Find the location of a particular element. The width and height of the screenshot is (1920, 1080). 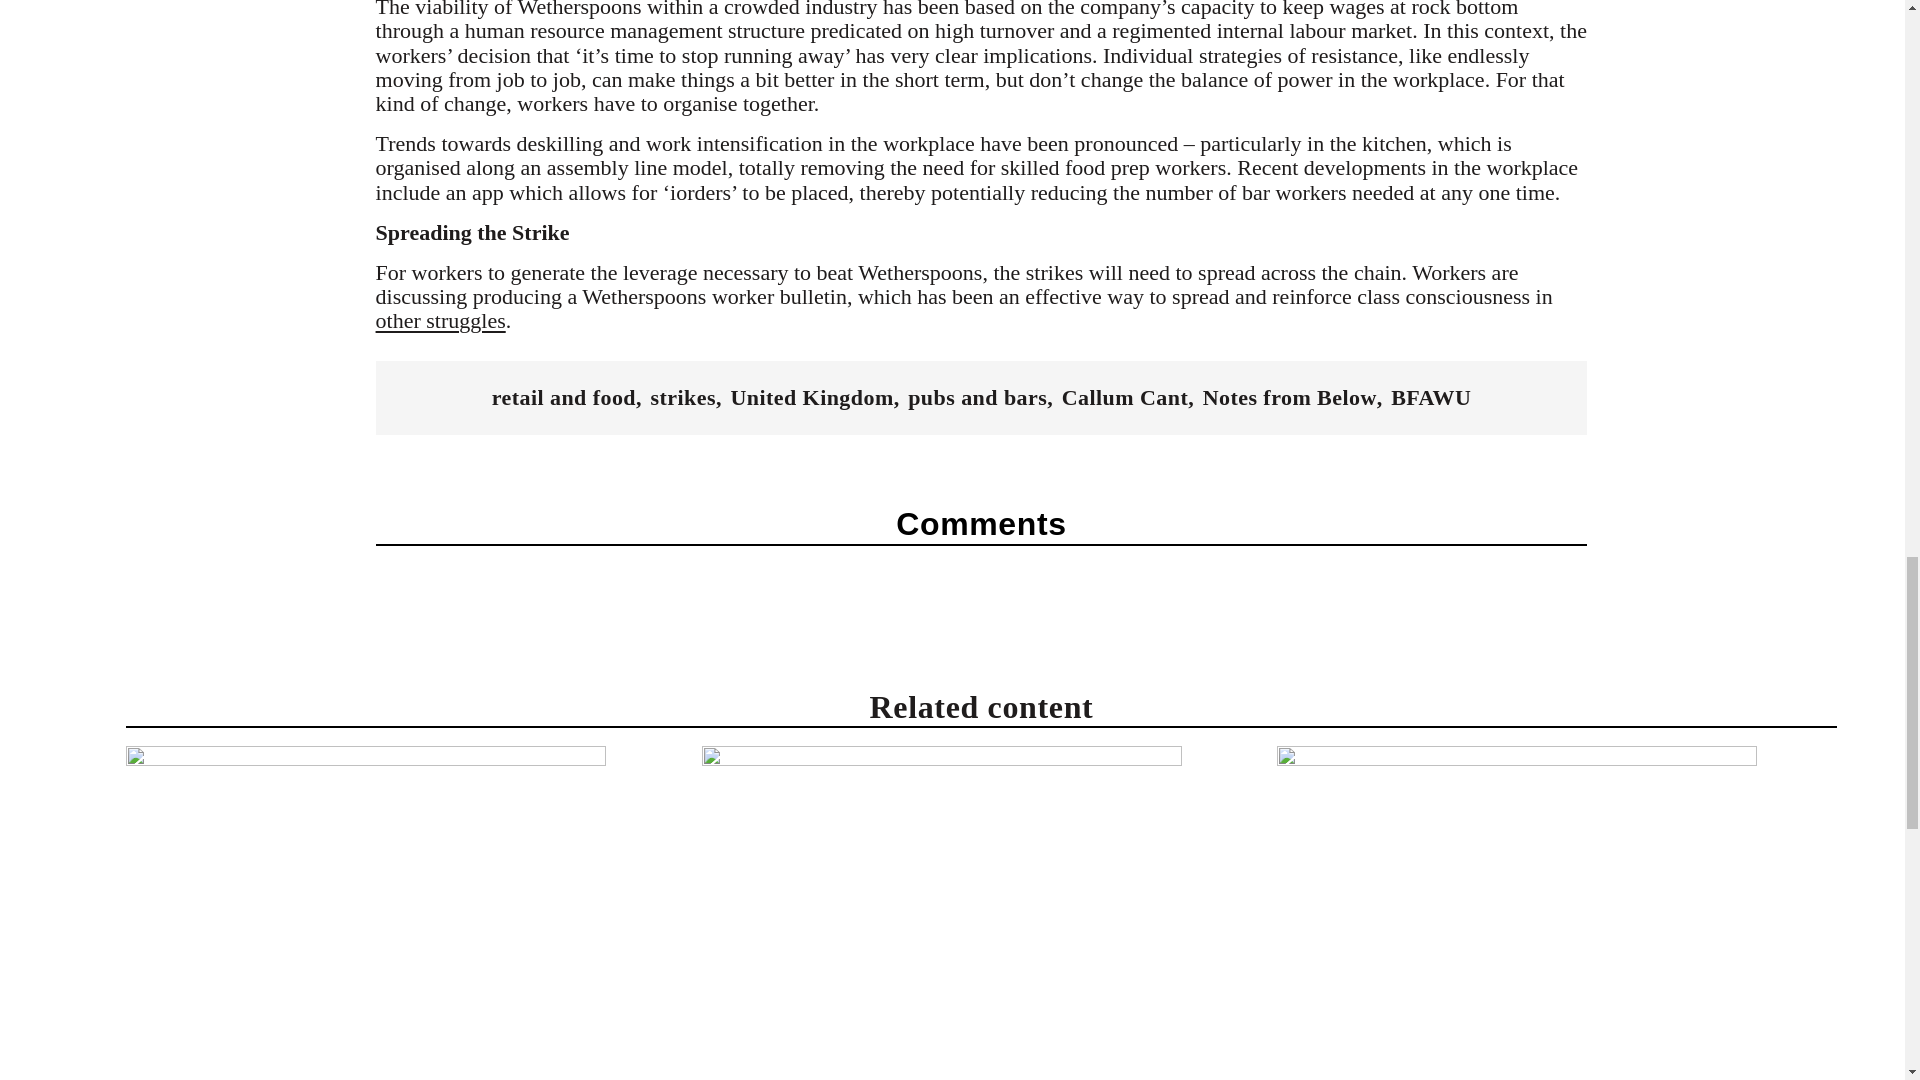

pubs and bars is located at coordinates (977, 398).